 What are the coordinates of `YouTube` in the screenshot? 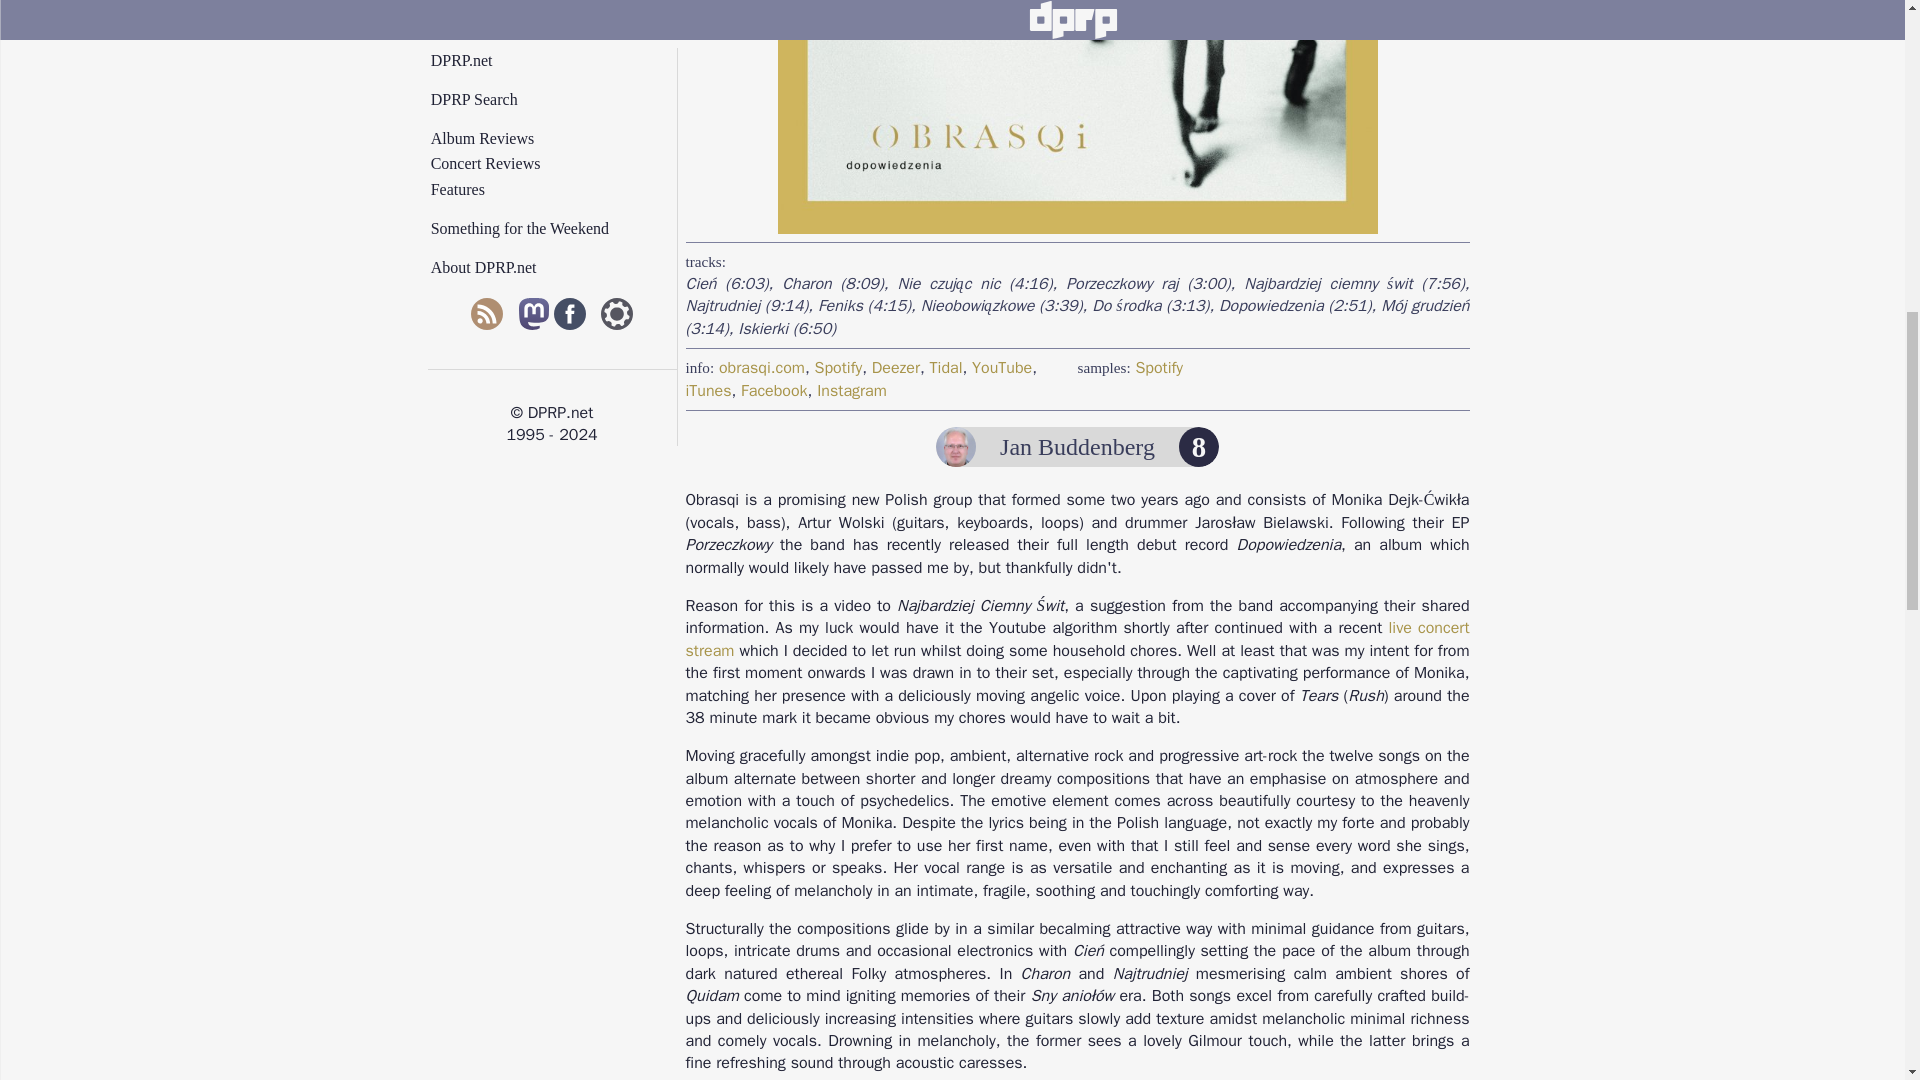 It's located at (1002, 368).